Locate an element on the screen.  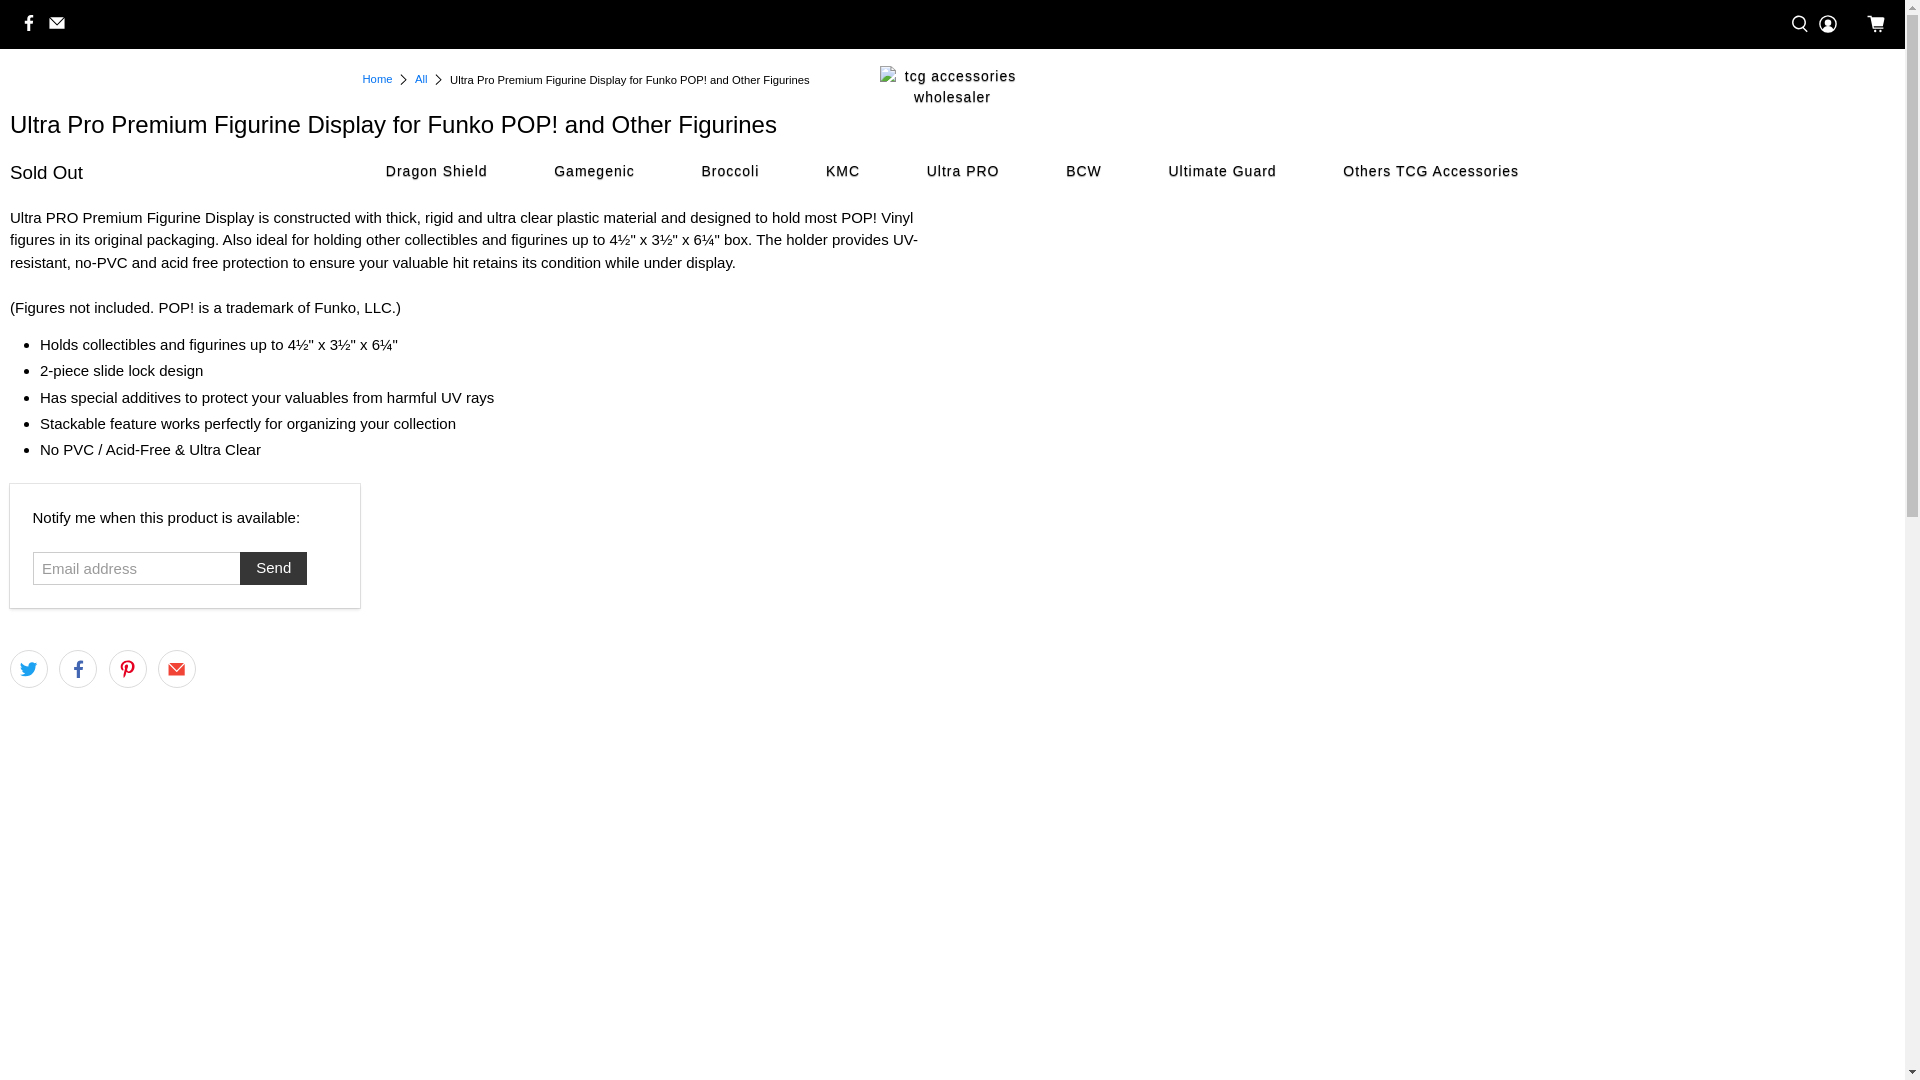
Email Antstop is located at coordinates (62, 24).